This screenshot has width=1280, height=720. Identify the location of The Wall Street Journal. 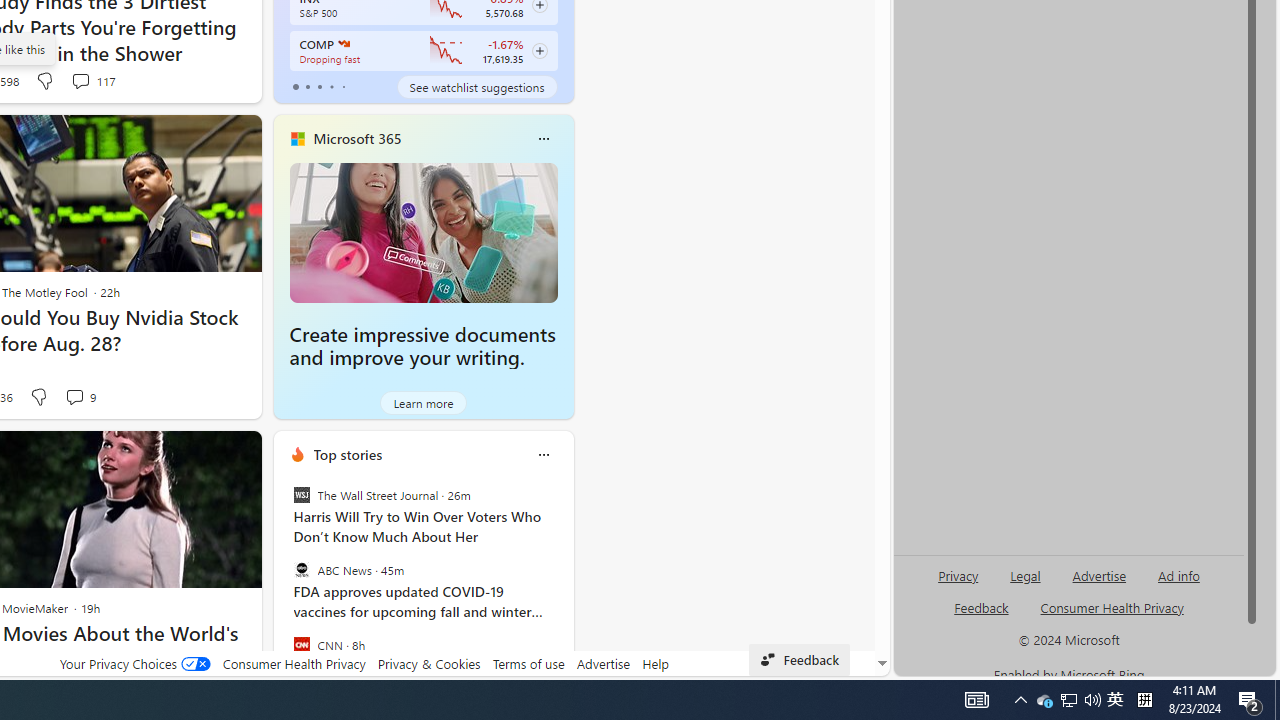
(301, 494).